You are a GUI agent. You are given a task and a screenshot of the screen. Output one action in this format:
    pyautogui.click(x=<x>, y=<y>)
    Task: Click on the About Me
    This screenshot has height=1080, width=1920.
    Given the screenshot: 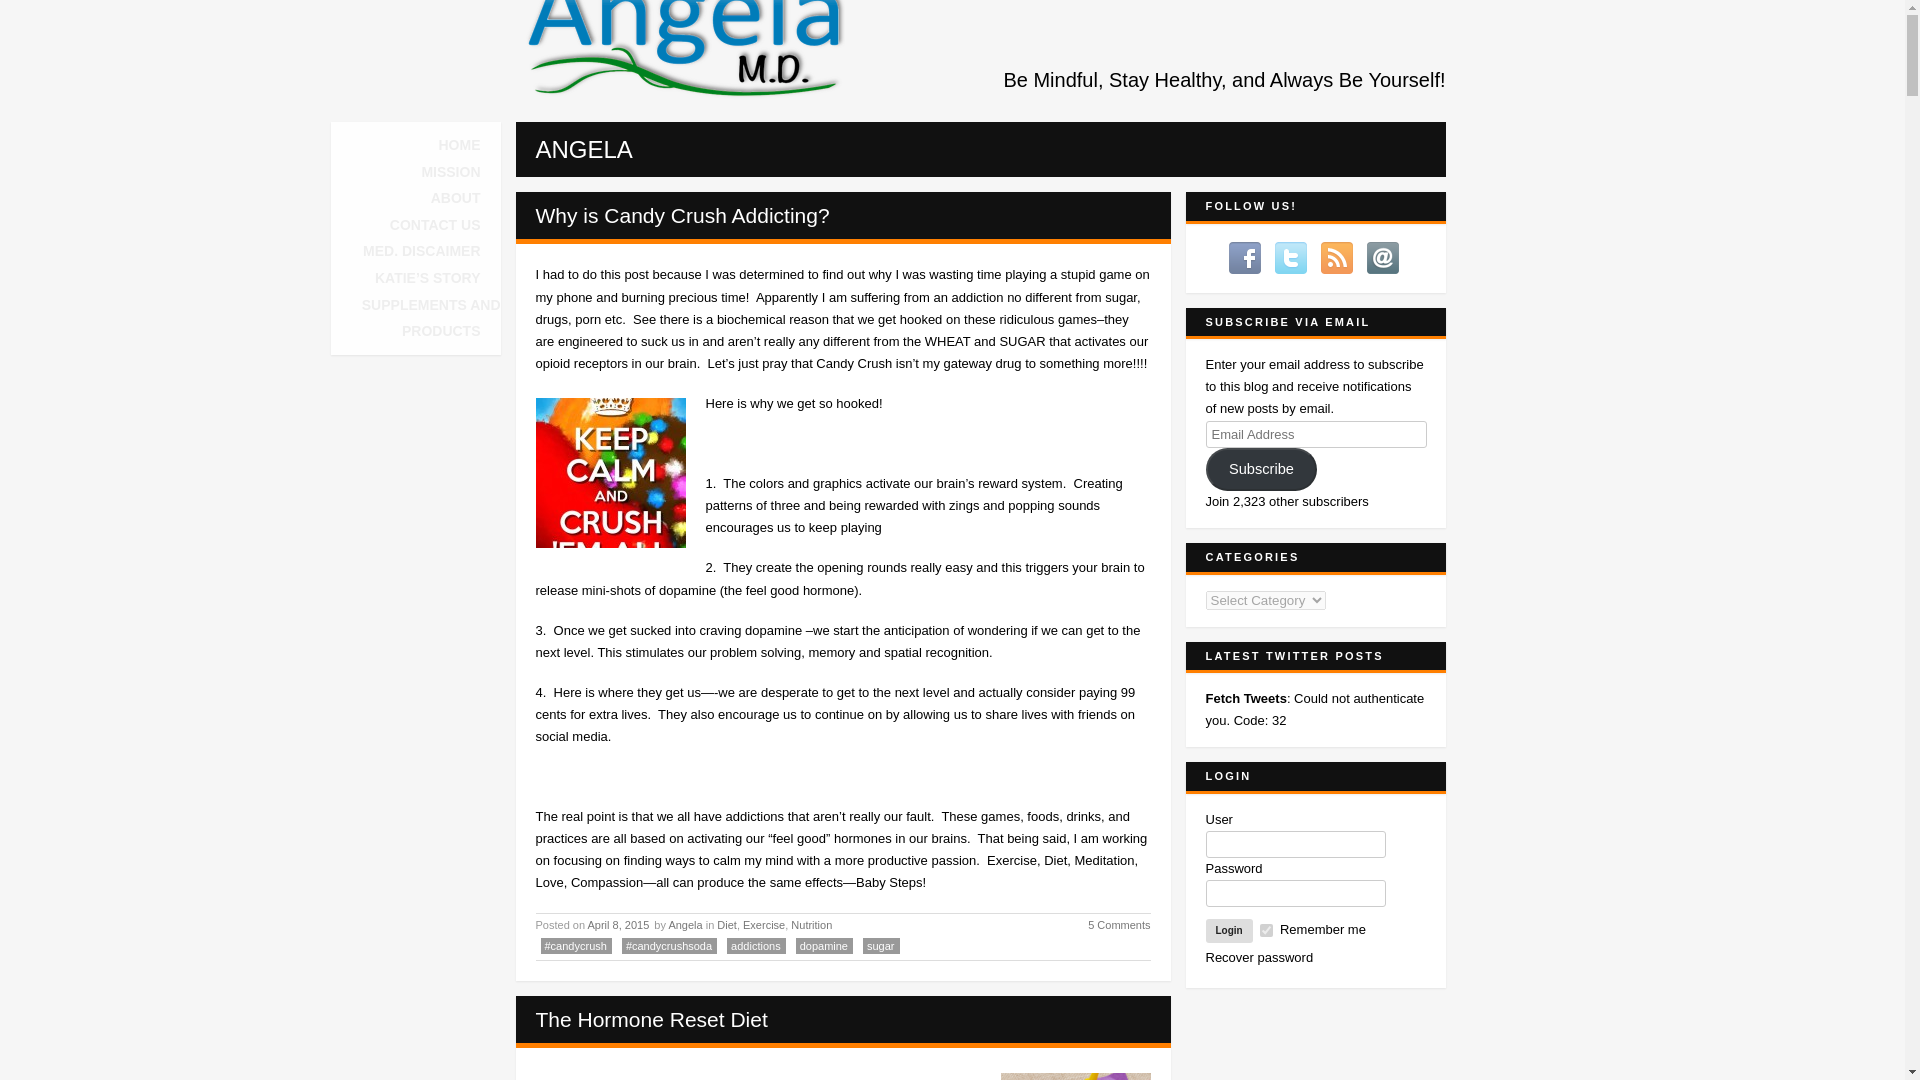 What is the action you would take?
    pyautogui.click(x=456, y=198)
    